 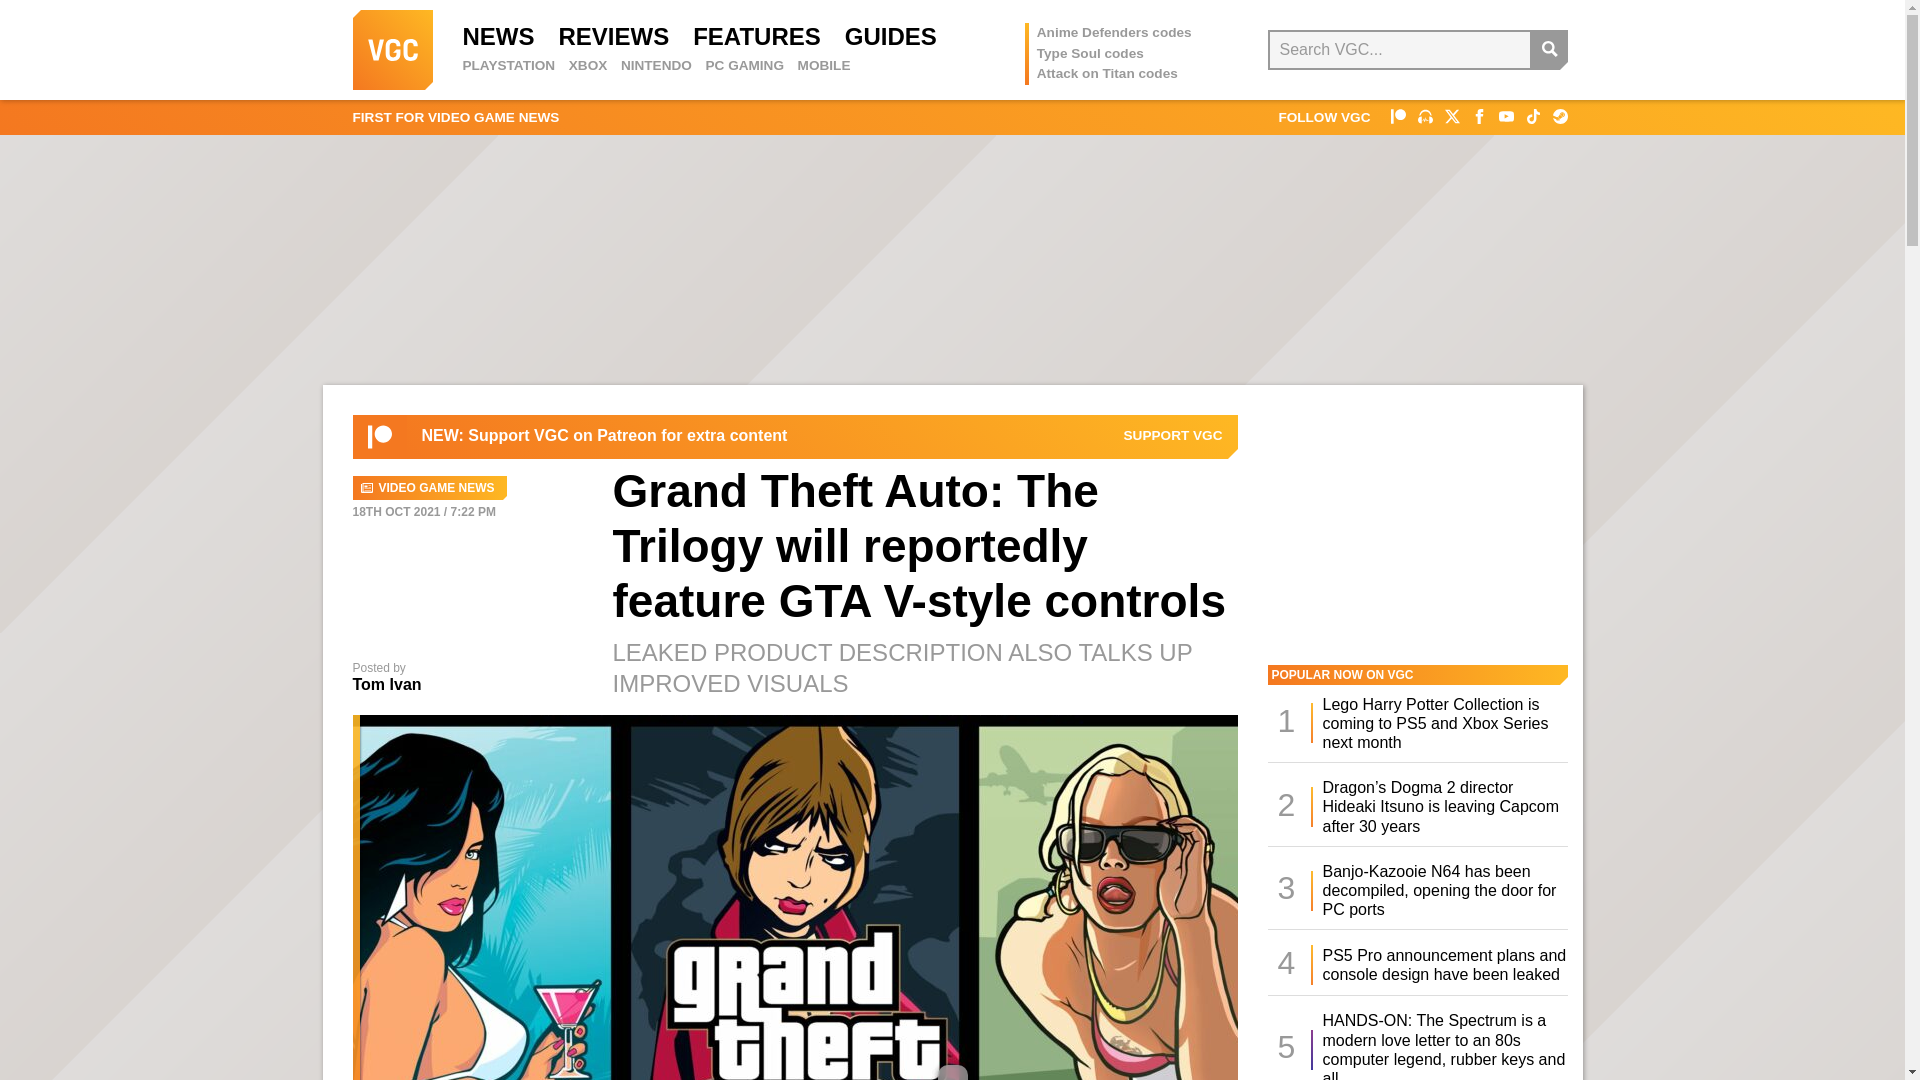 I want to click on XBOX, so click(x=588, y=66).